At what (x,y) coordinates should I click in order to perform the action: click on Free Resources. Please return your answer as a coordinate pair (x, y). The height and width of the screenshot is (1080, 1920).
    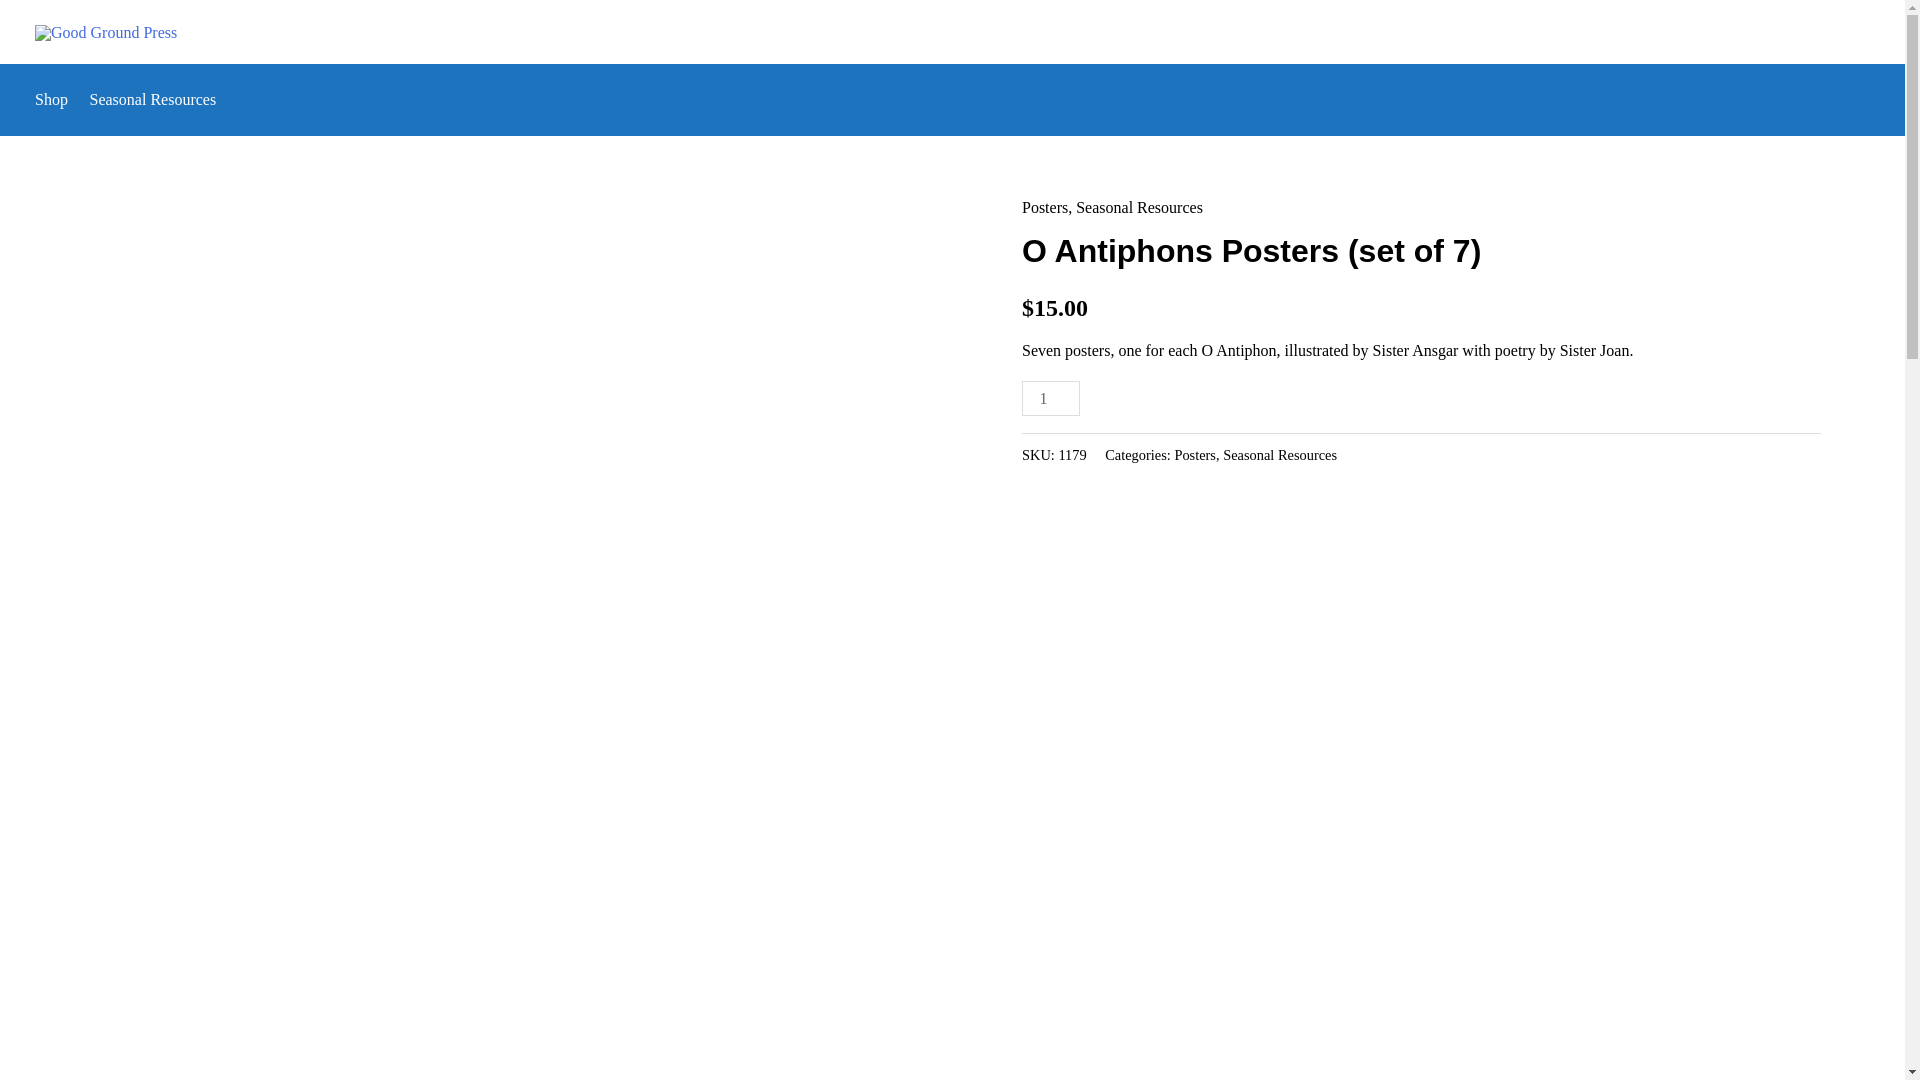
    Looking at the image, I should click on (1690, 32).